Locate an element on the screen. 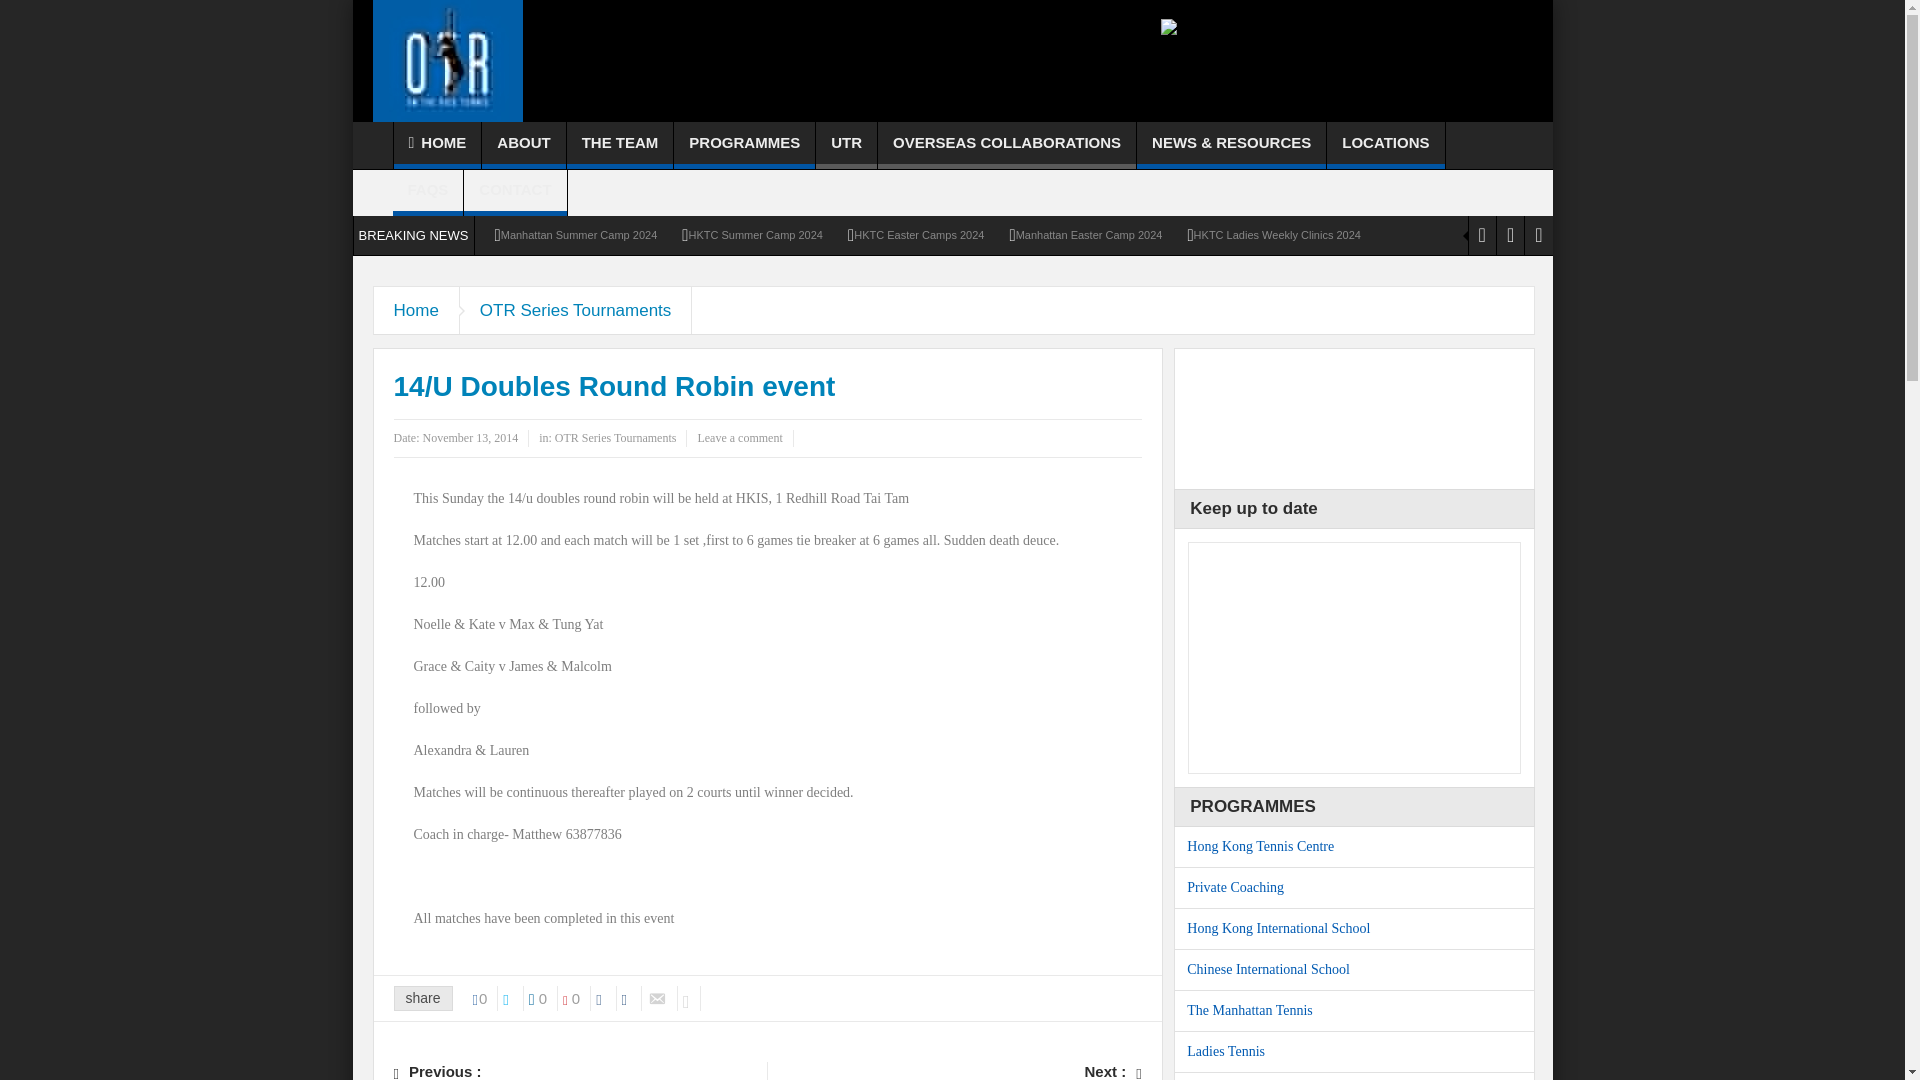 The width and height of the screenshot is (1920, 1080). HOME is located at coordinates (437, 145).